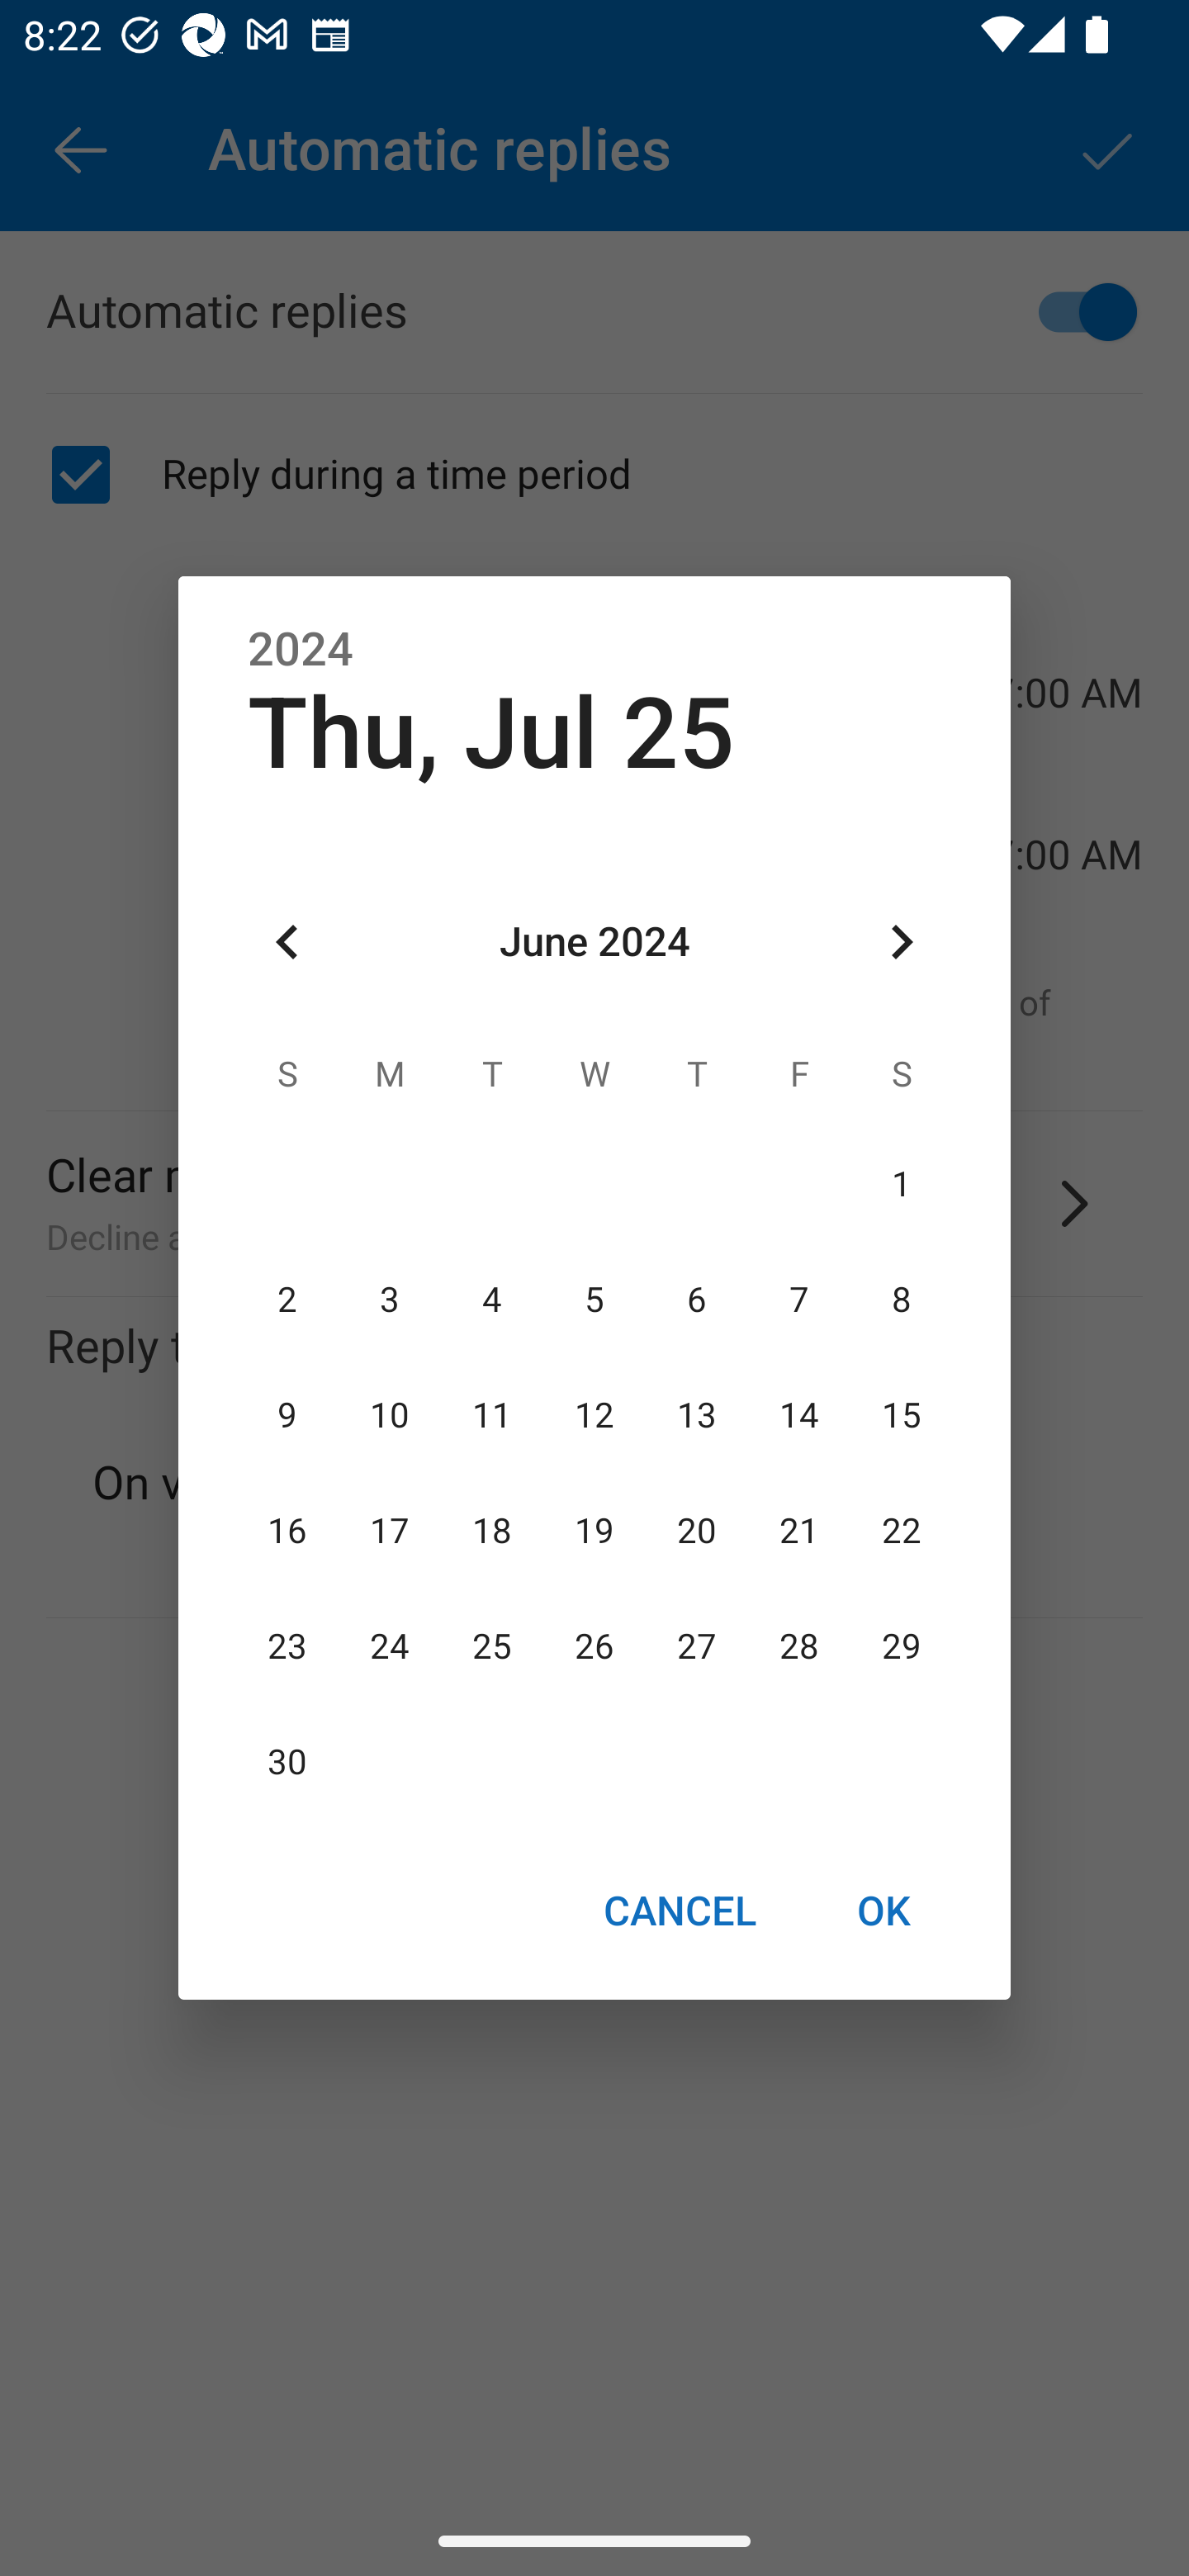 Image resolution: width=1189 pixels, height=2576 pixels. Describe the element at coordinates (901, 1300) in the screenshot. I see `8 08 June 2024` at that location.